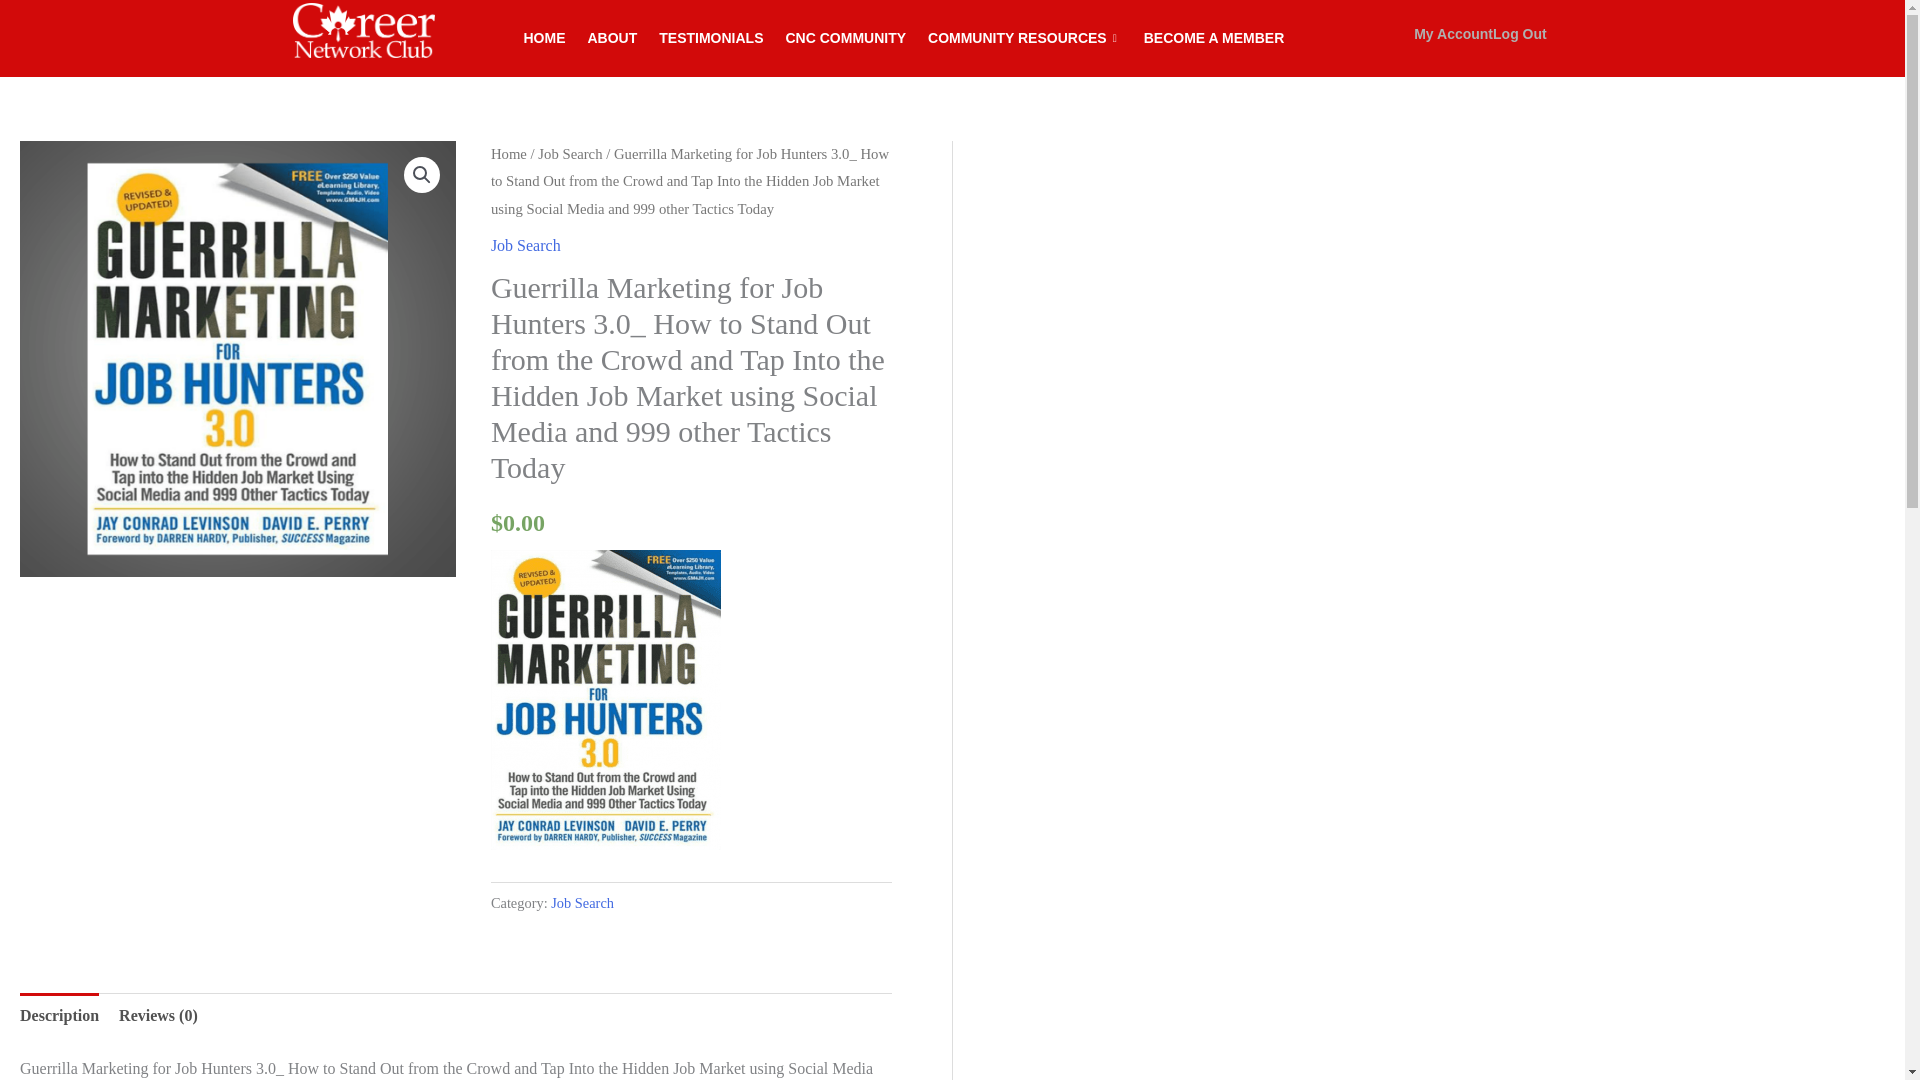 This screenshot has width=1920, height=1080. What do you see at coordinates (1453, 34) in the screenshot?
I see `My Account` at bounding box center [1453, 34].